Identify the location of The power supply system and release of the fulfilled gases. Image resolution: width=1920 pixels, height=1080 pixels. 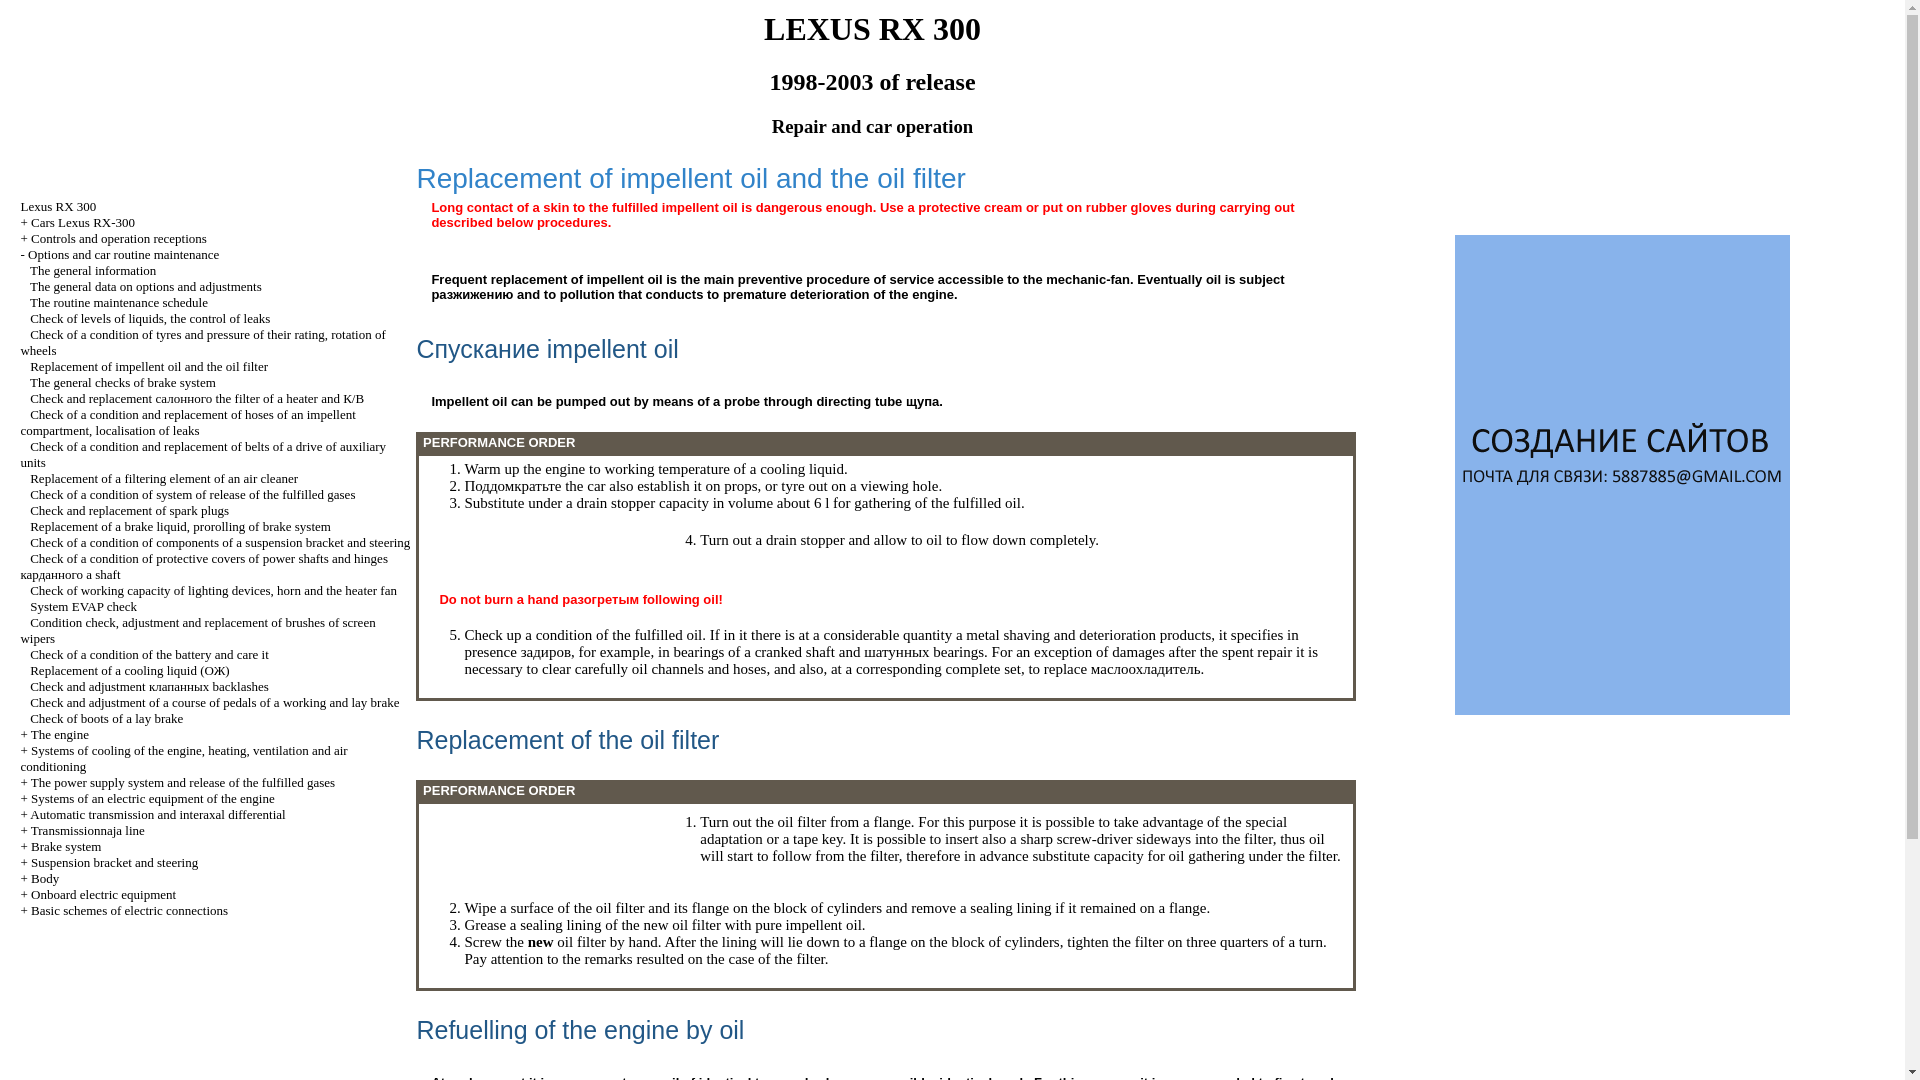
(182, 782).